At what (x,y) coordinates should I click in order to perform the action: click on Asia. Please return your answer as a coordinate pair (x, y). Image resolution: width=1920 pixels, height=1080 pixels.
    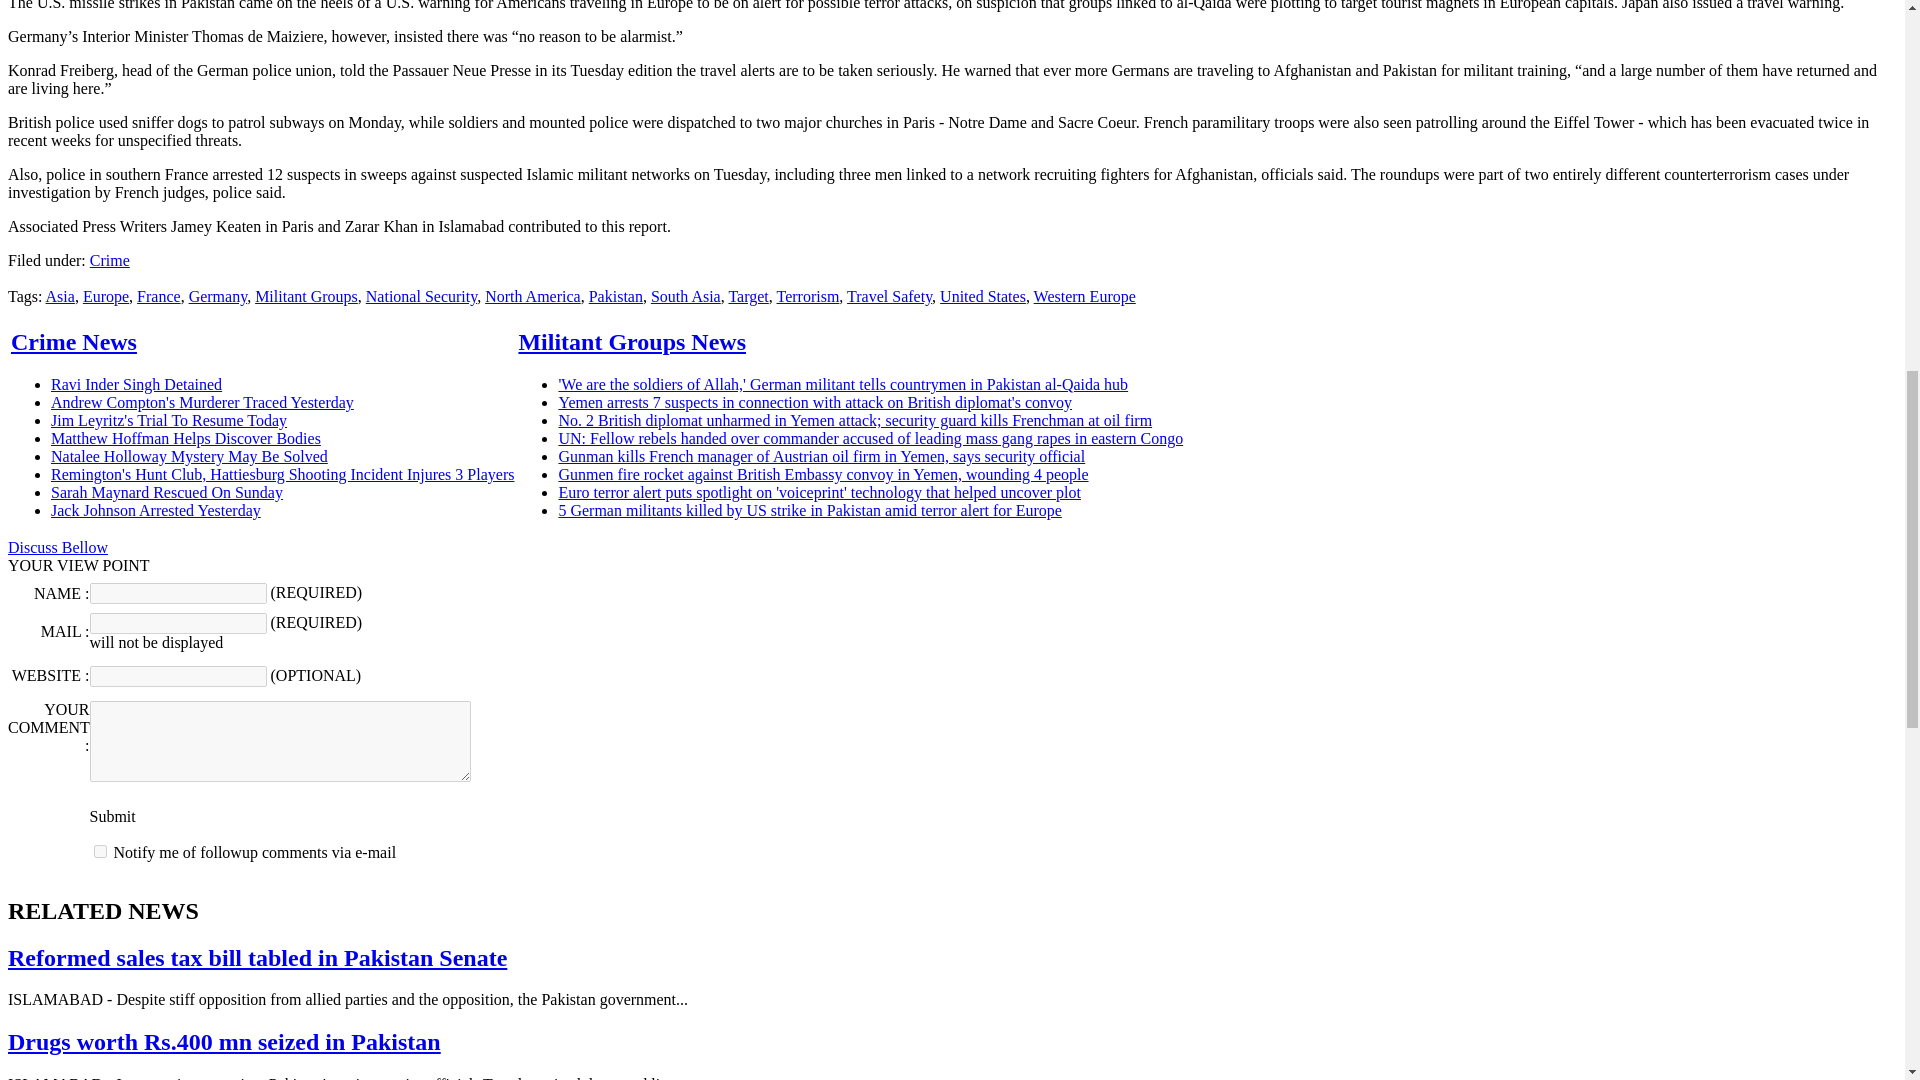
    Looking at the image, I should click on (60, 296).